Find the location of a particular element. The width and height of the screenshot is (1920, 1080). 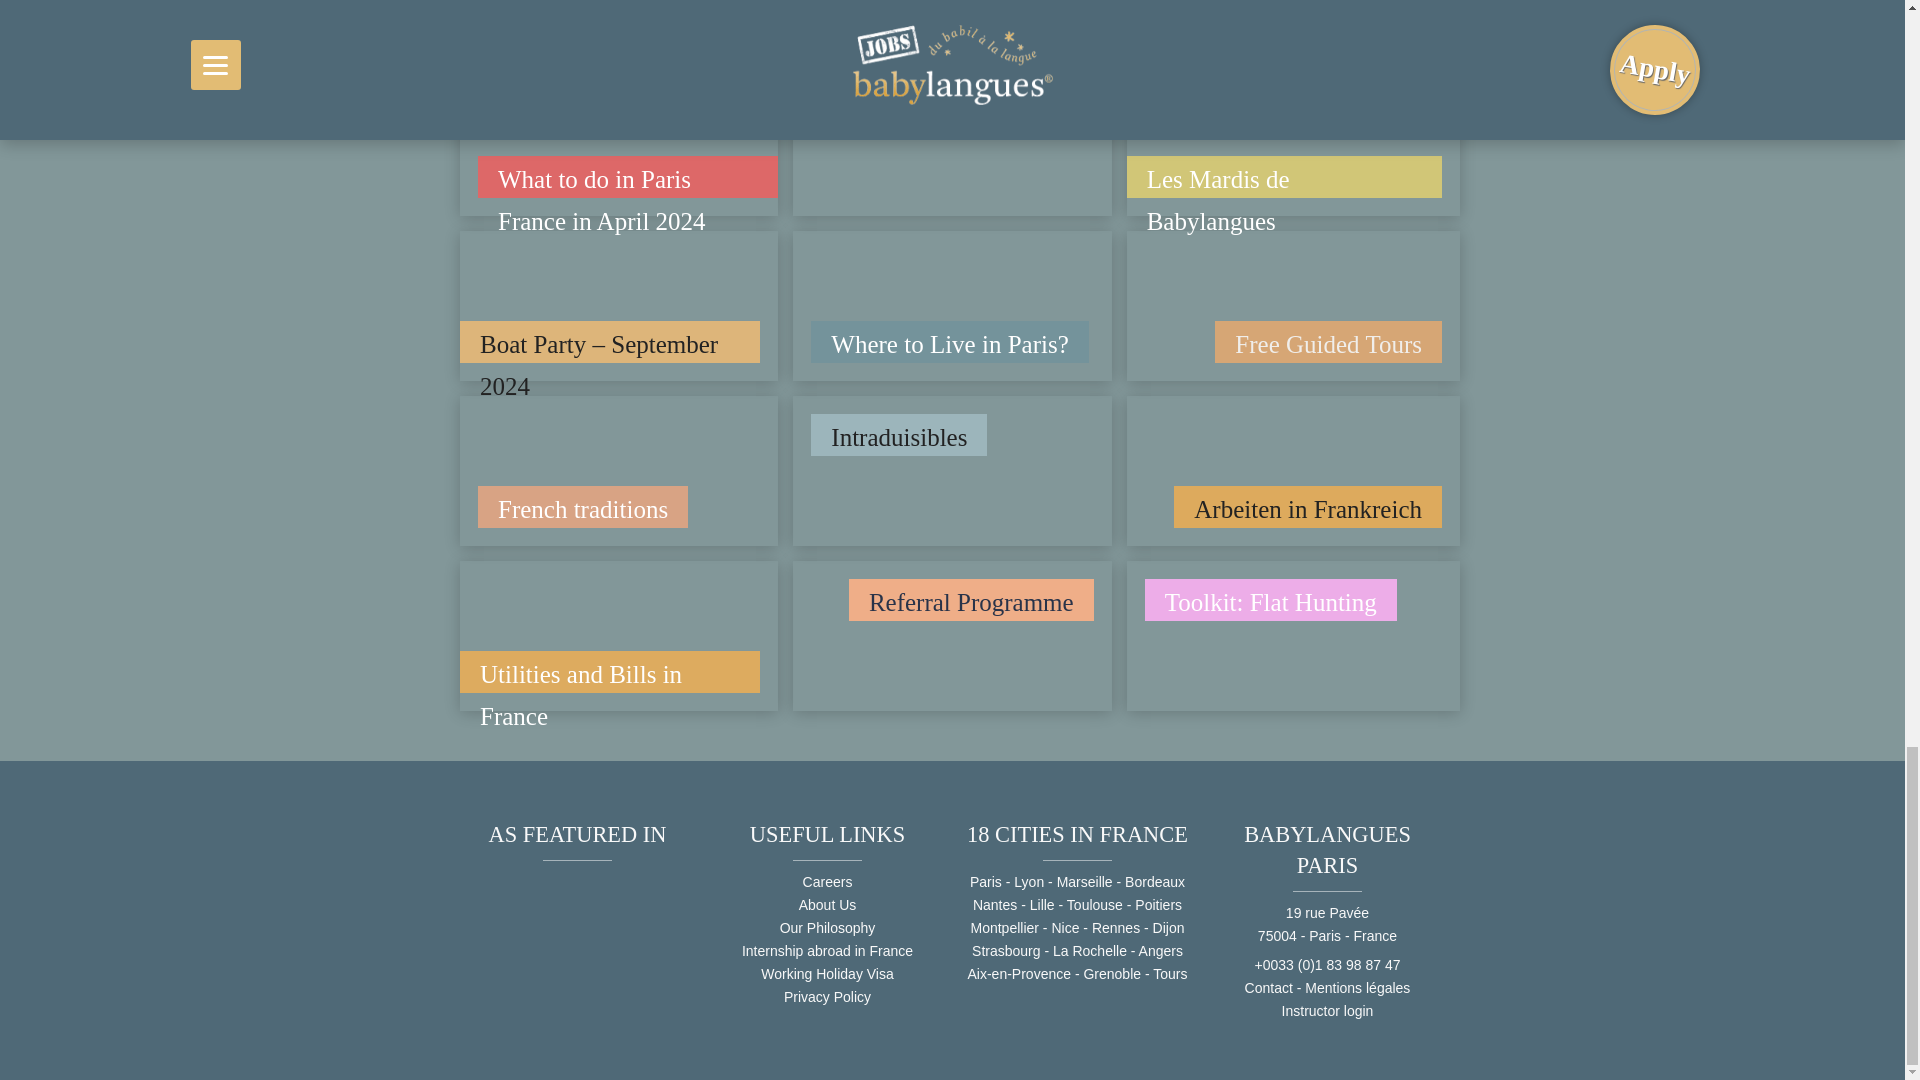

Babylangues in the media: videos and articles... is located at coordinates (606, 957).